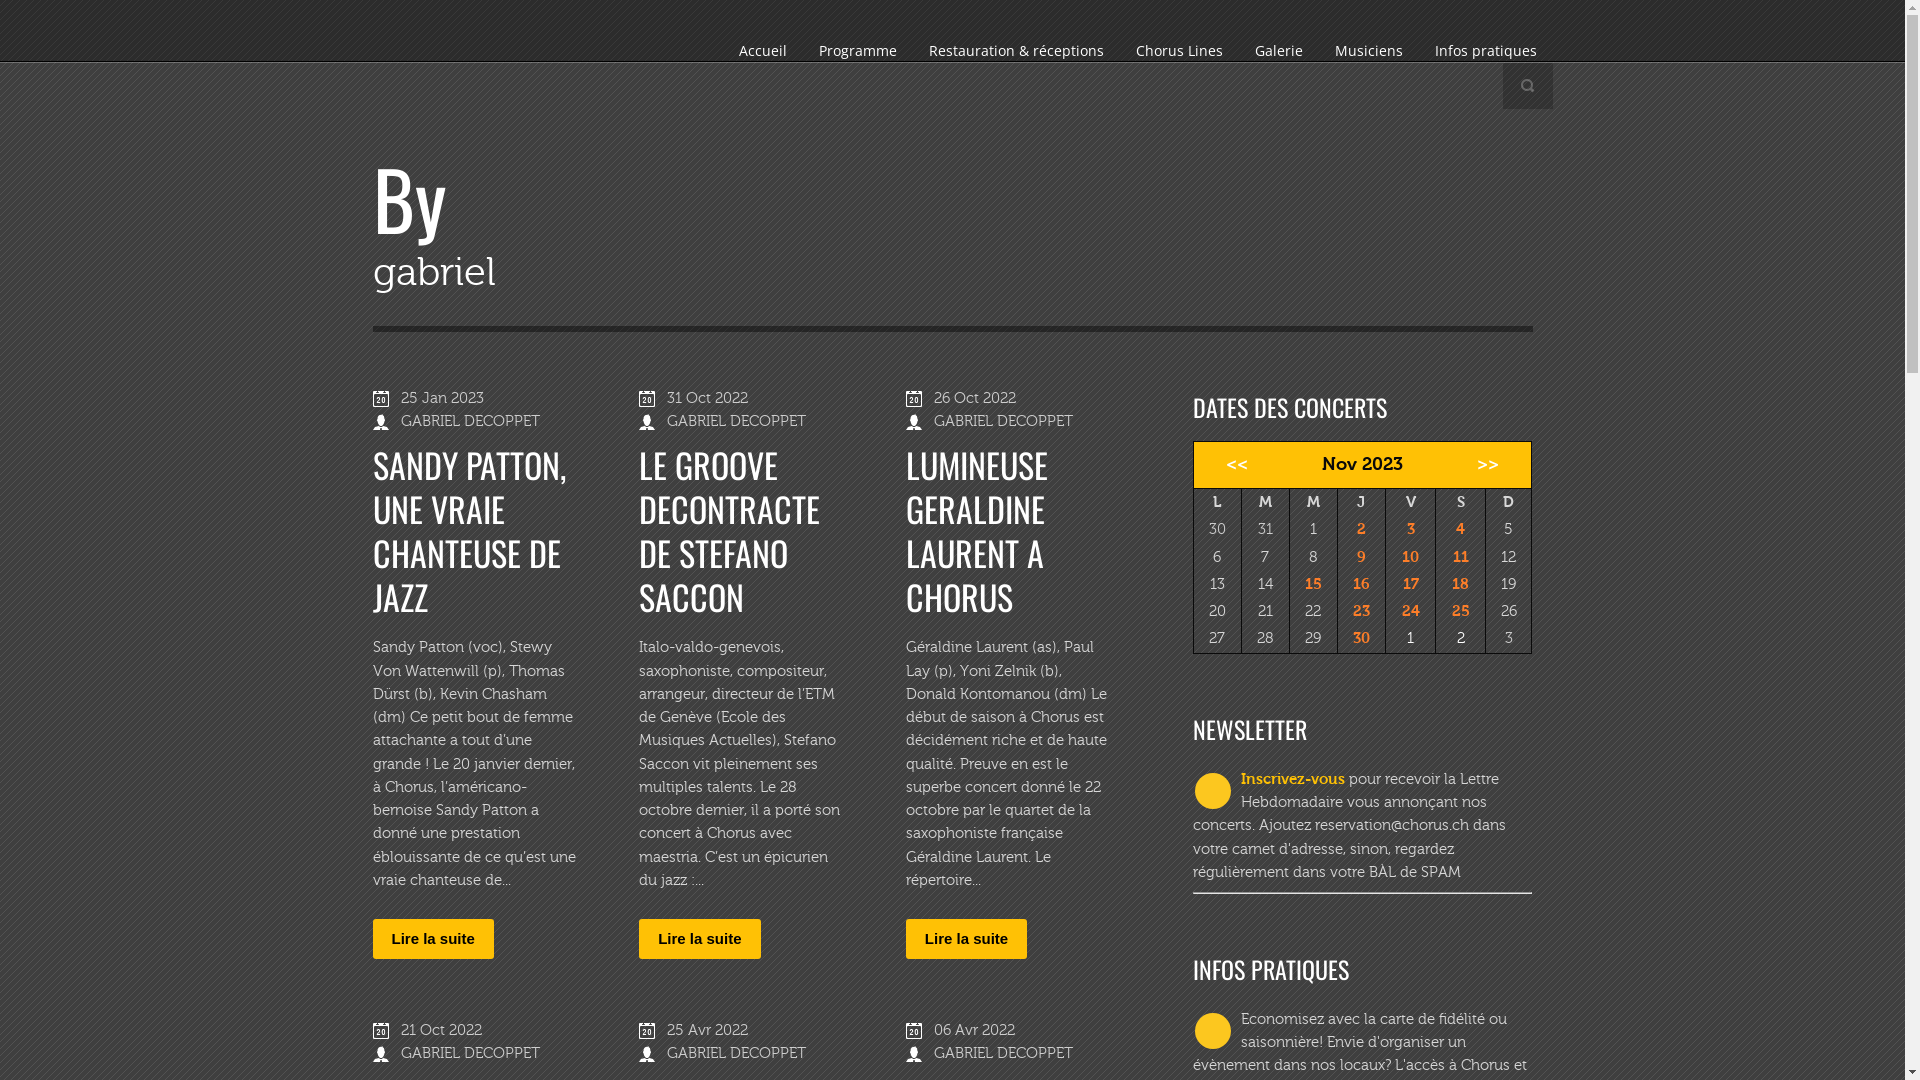 This screenshot has width=1920, height=1080. What do you see at coordinates (470, 422) in the screenshot?
I see `GABRIEL DECOPPET` at bounding box center [470, 422].